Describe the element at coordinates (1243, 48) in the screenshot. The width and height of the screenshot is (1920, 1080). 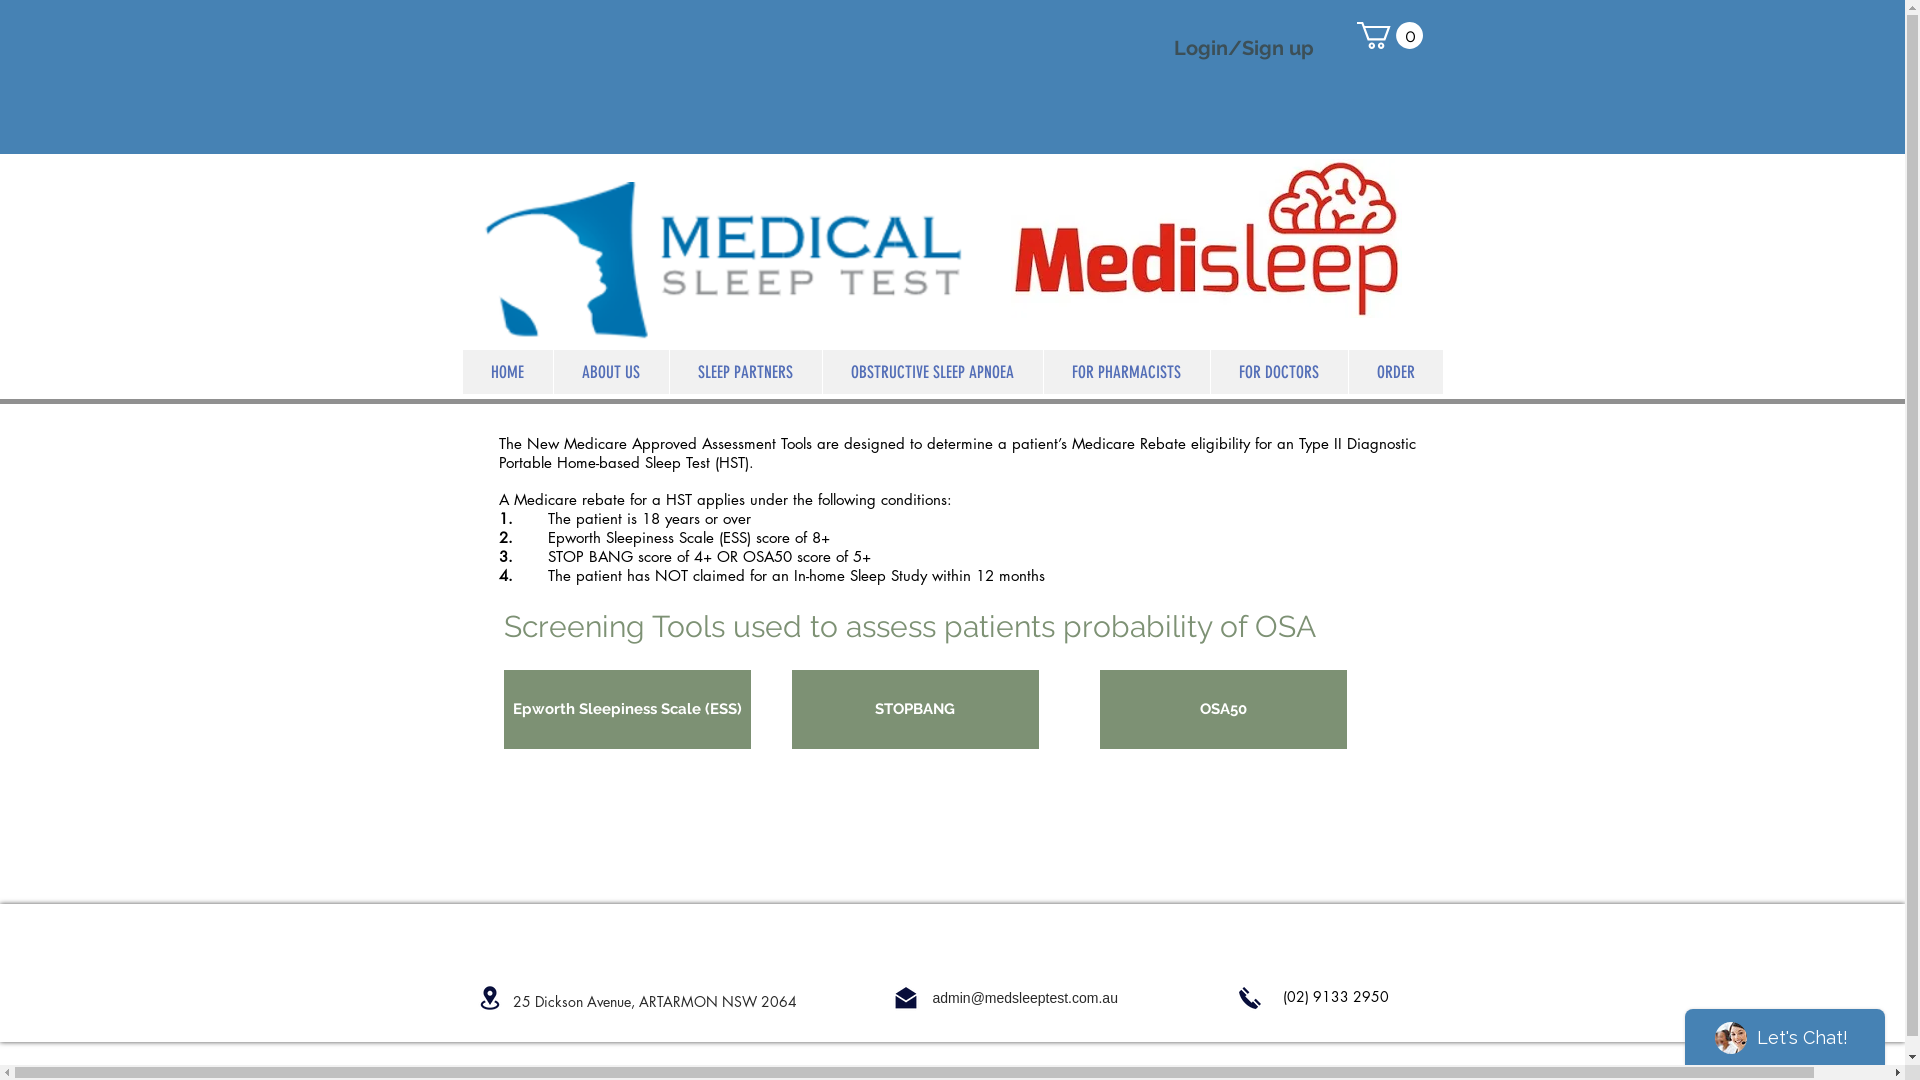
I see `Login/Sign up` at that location.